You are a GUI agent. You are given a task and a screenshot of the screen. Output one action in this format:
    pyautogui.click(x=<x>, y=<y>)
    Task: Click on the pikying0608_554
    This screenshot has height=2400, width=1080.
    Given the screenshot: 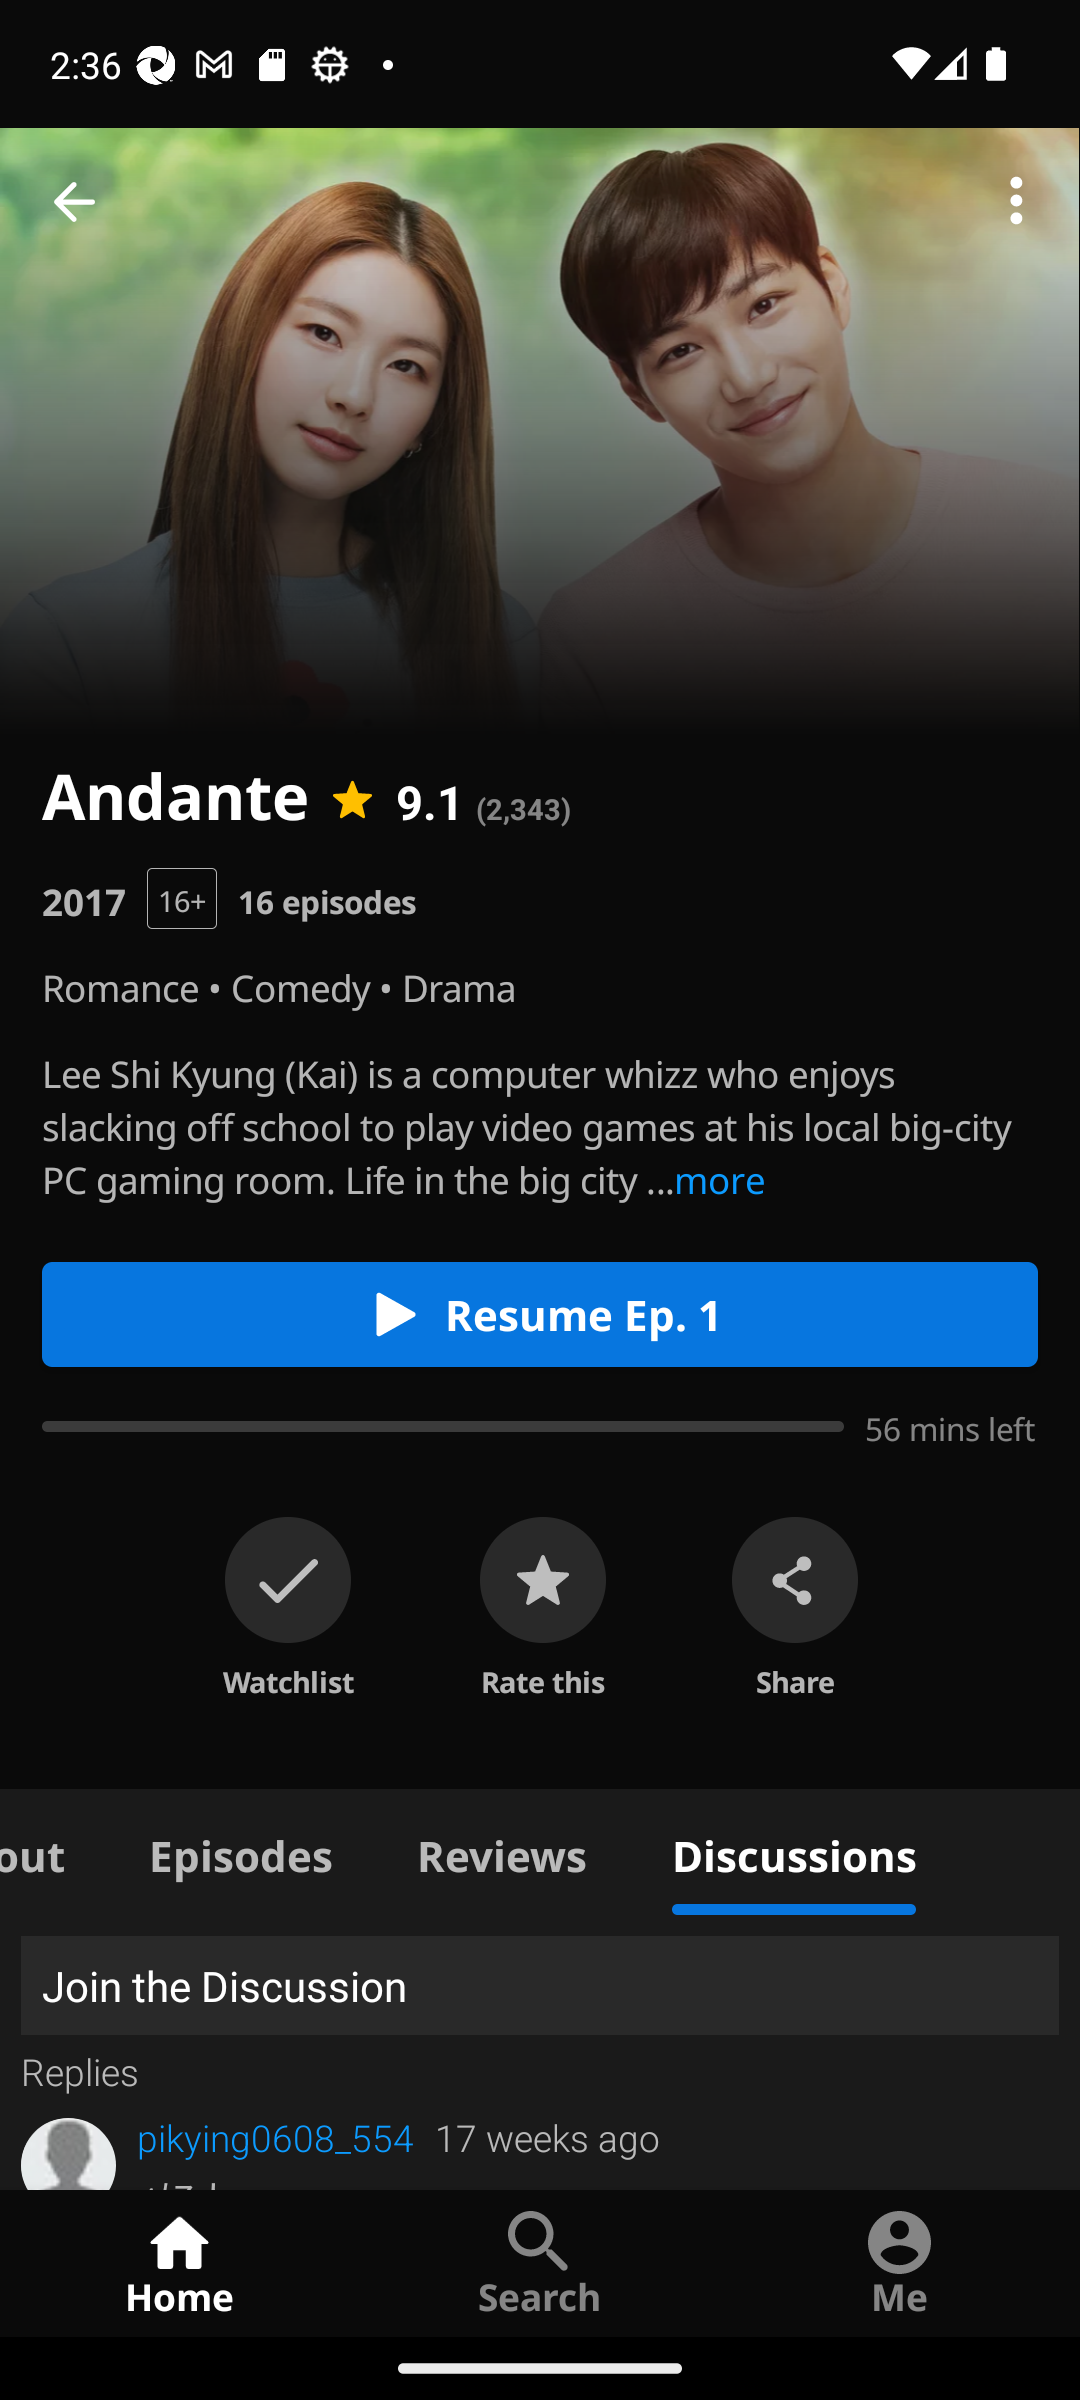 What is the action you would take?
    pyautogui.click(x=275, y=2138)
    